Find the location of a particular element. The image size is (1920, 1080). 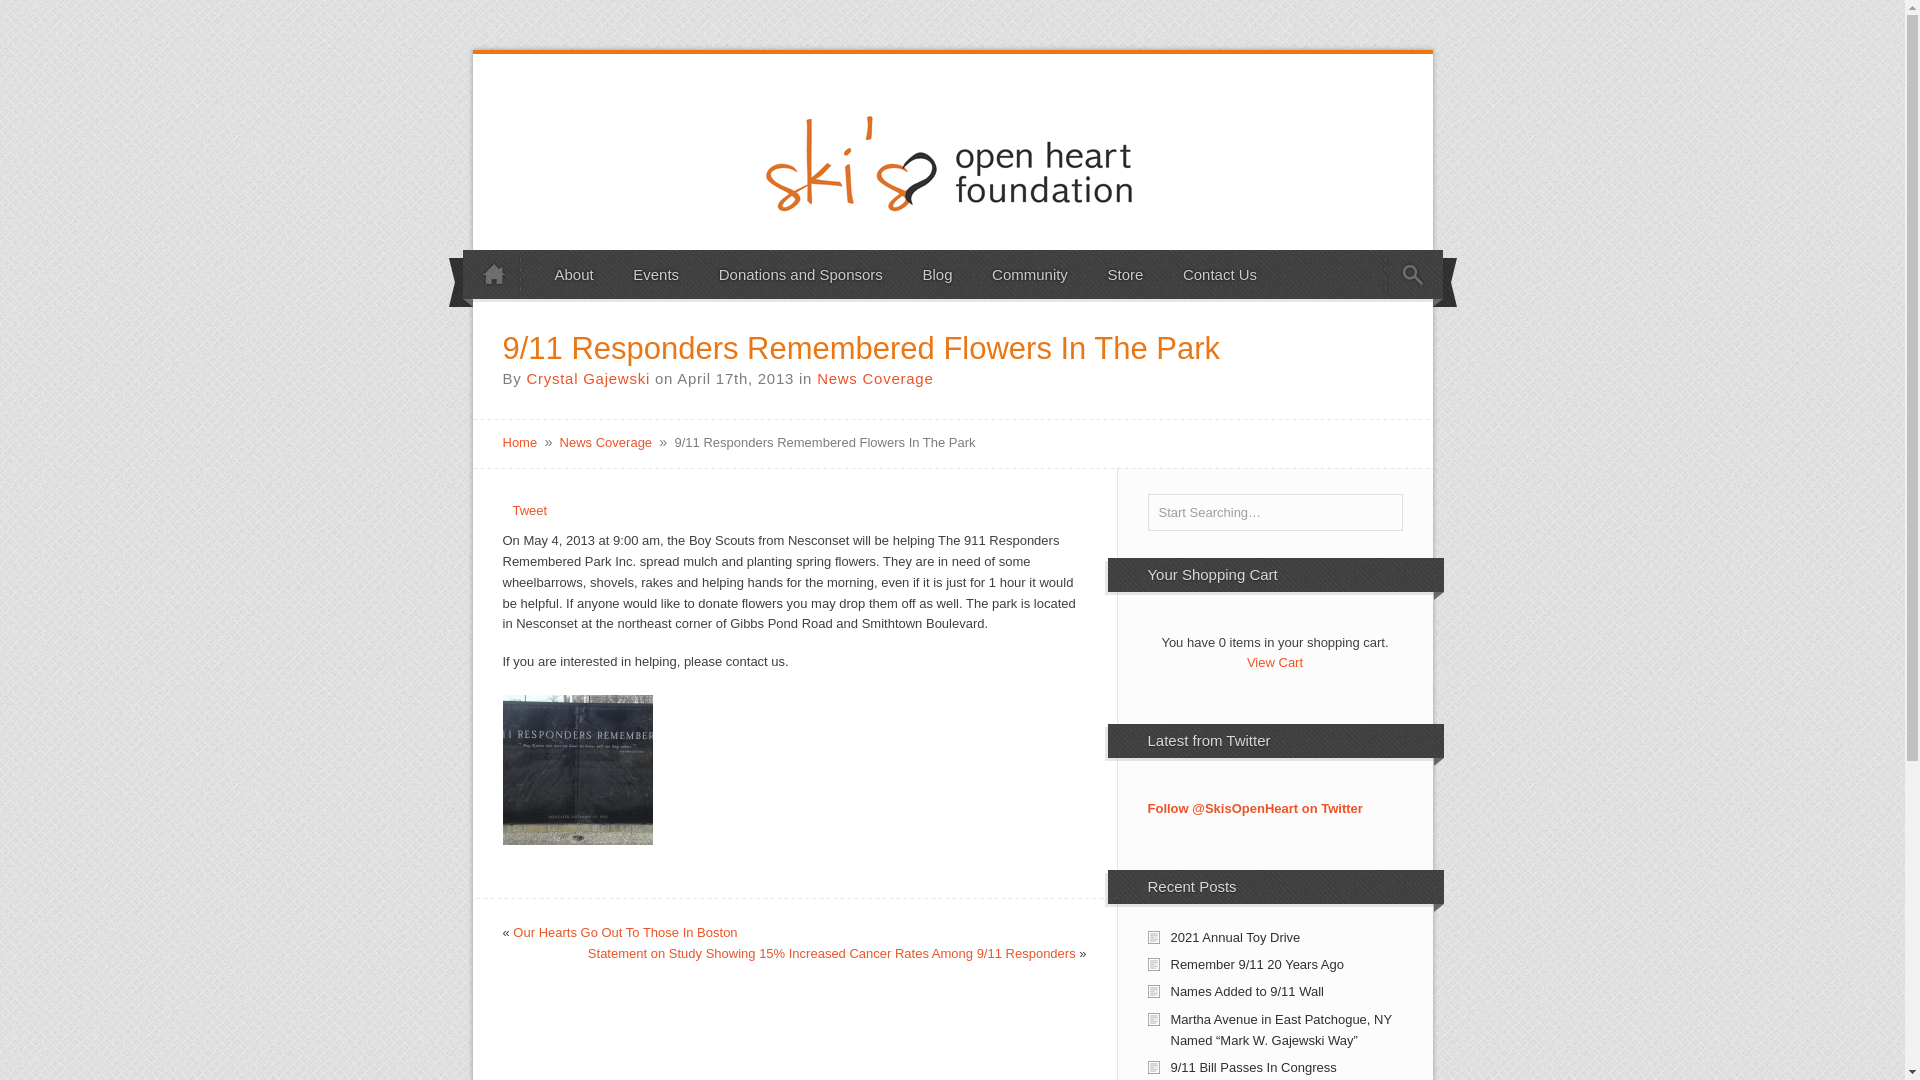

Contact Us is located at coordinates (1220, 274).